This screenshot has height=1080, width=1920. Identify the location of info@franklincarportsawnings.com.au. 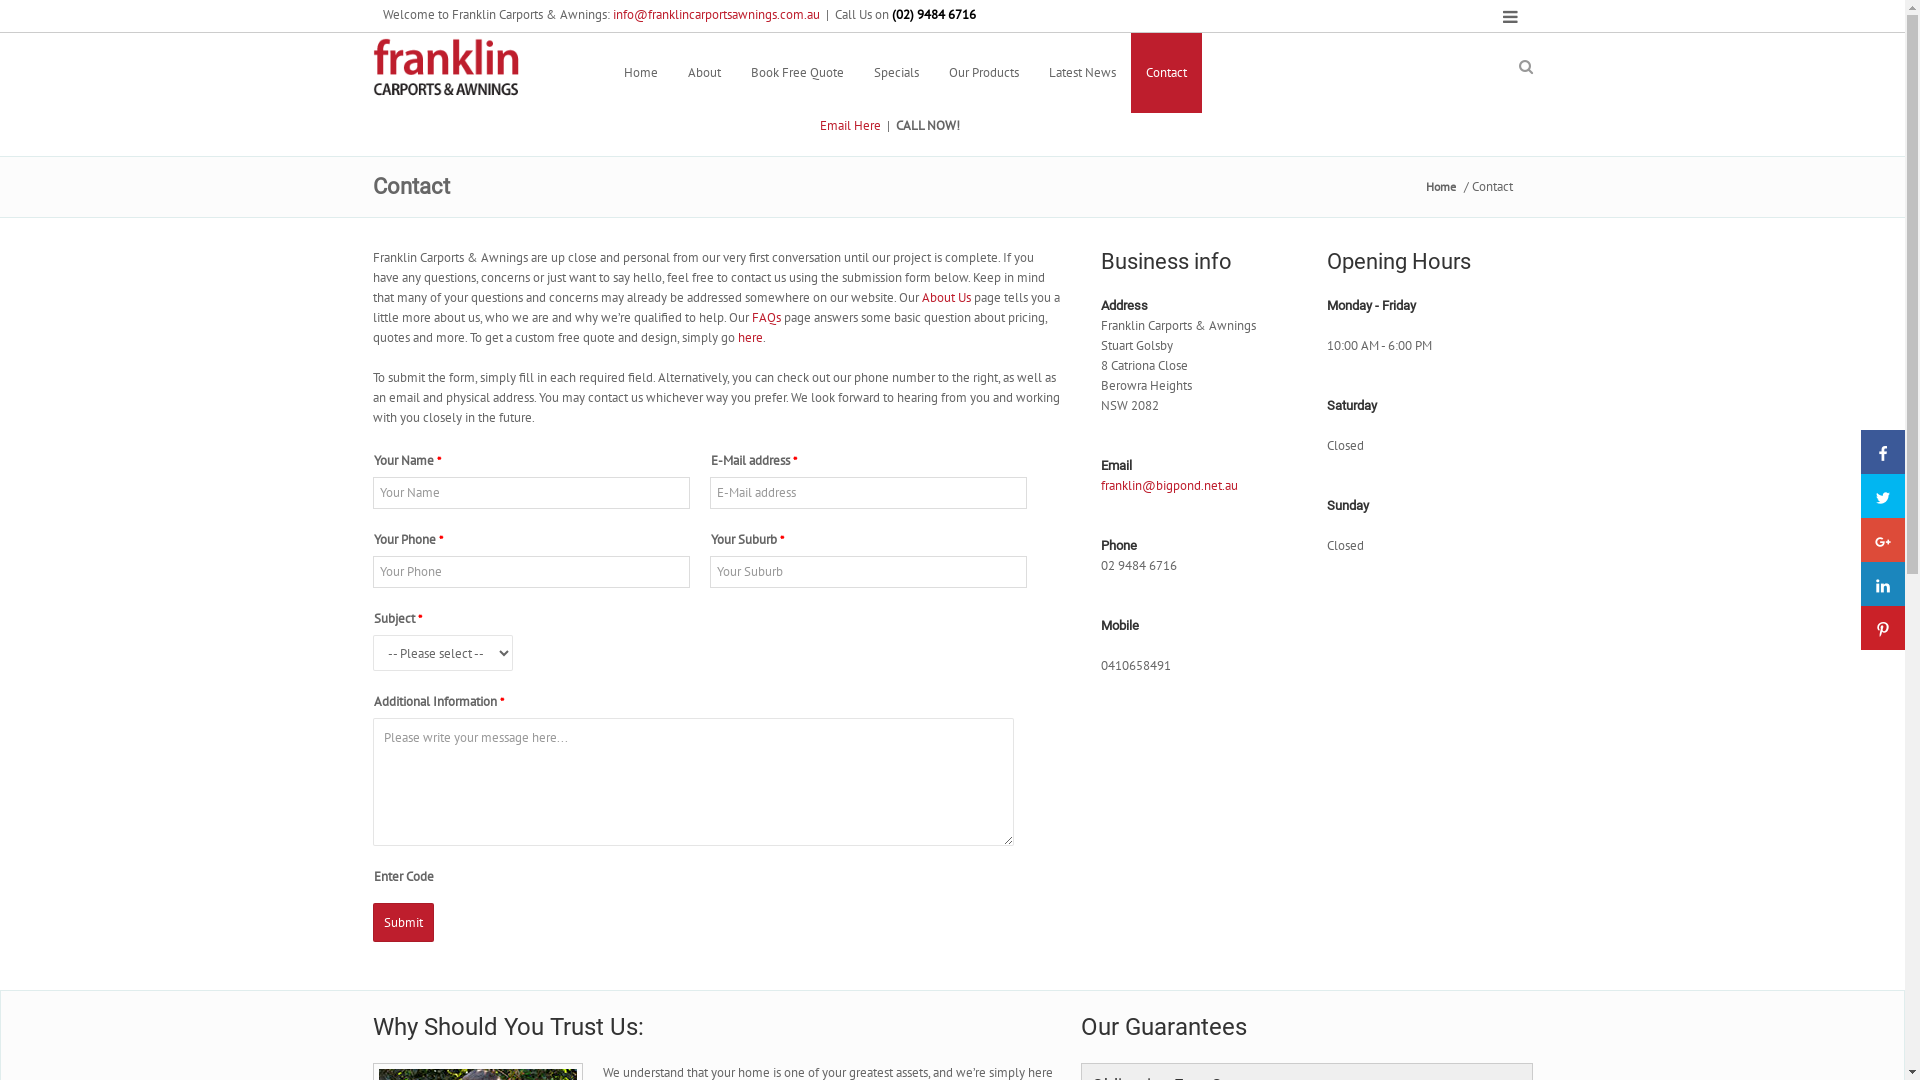
(716, 14).